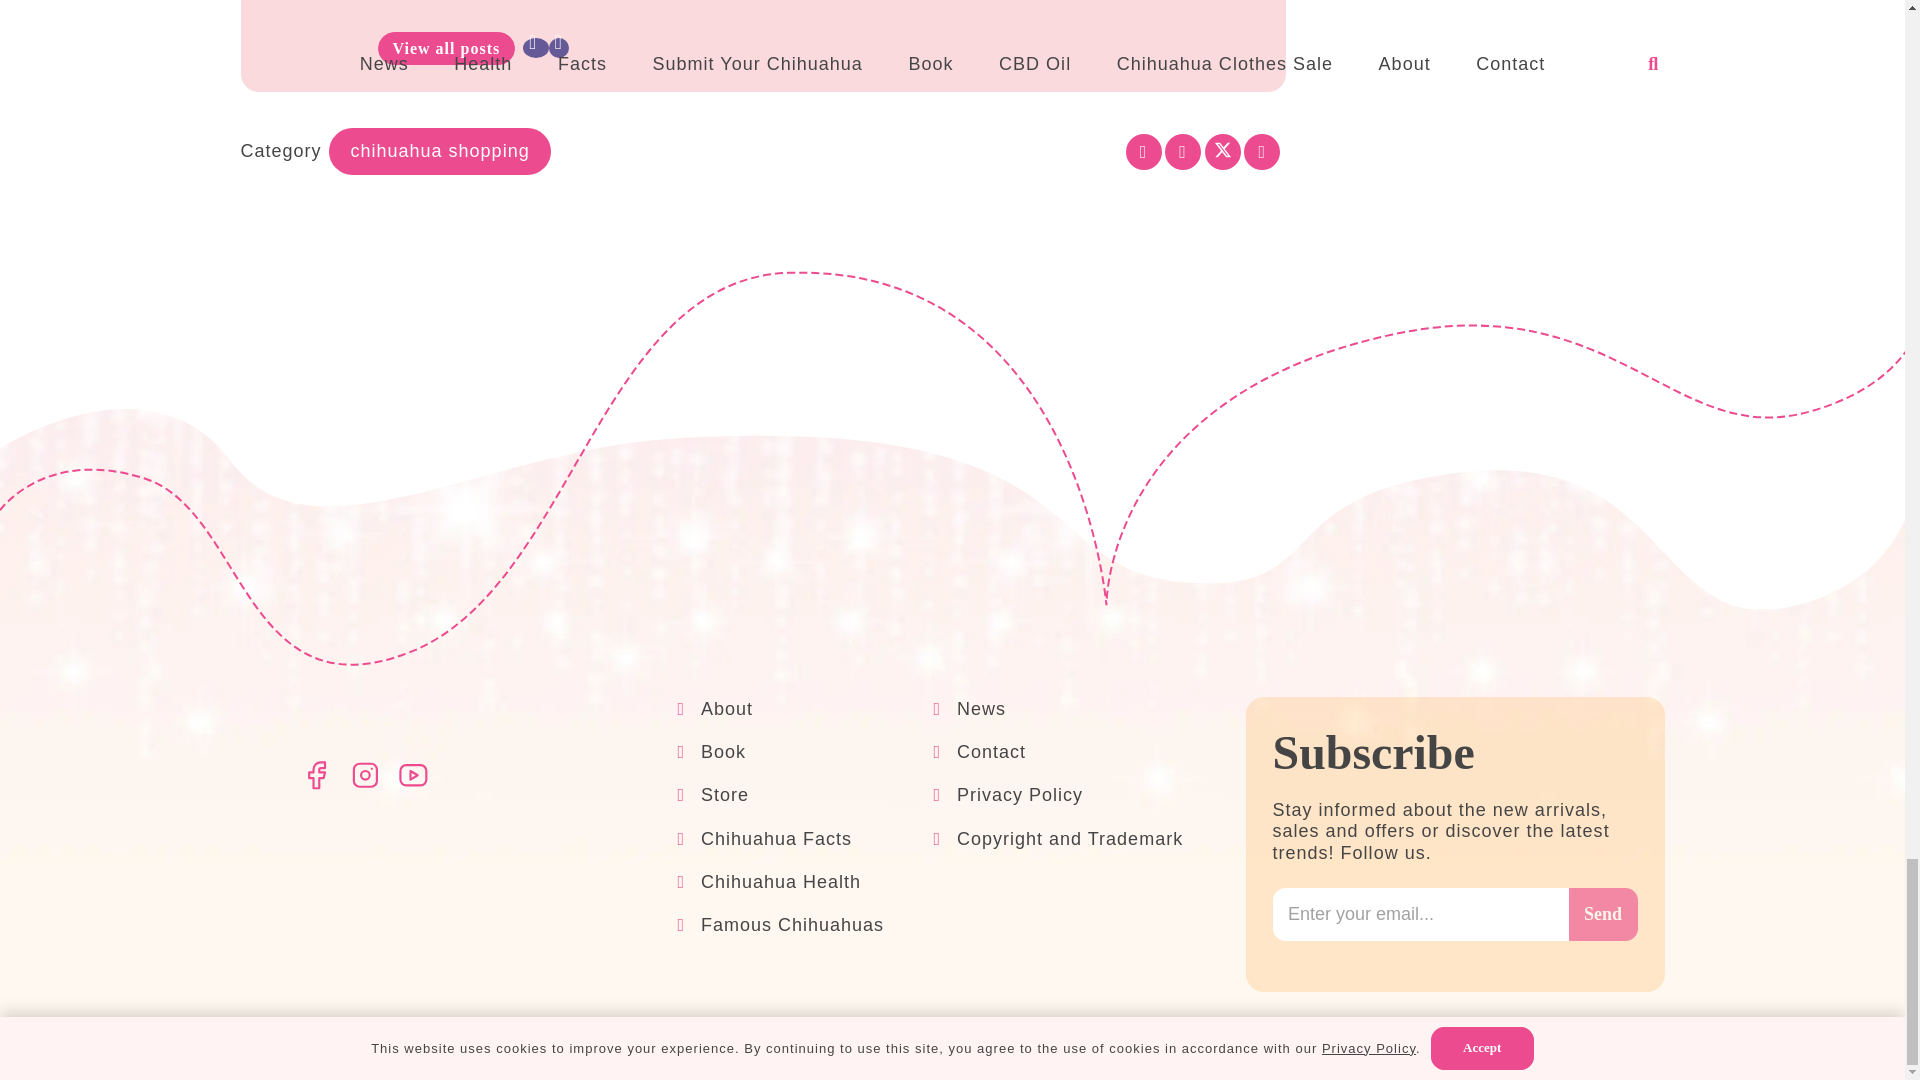 The image size is (1920, 1080). I want to click on Send, so click(1602, 914).